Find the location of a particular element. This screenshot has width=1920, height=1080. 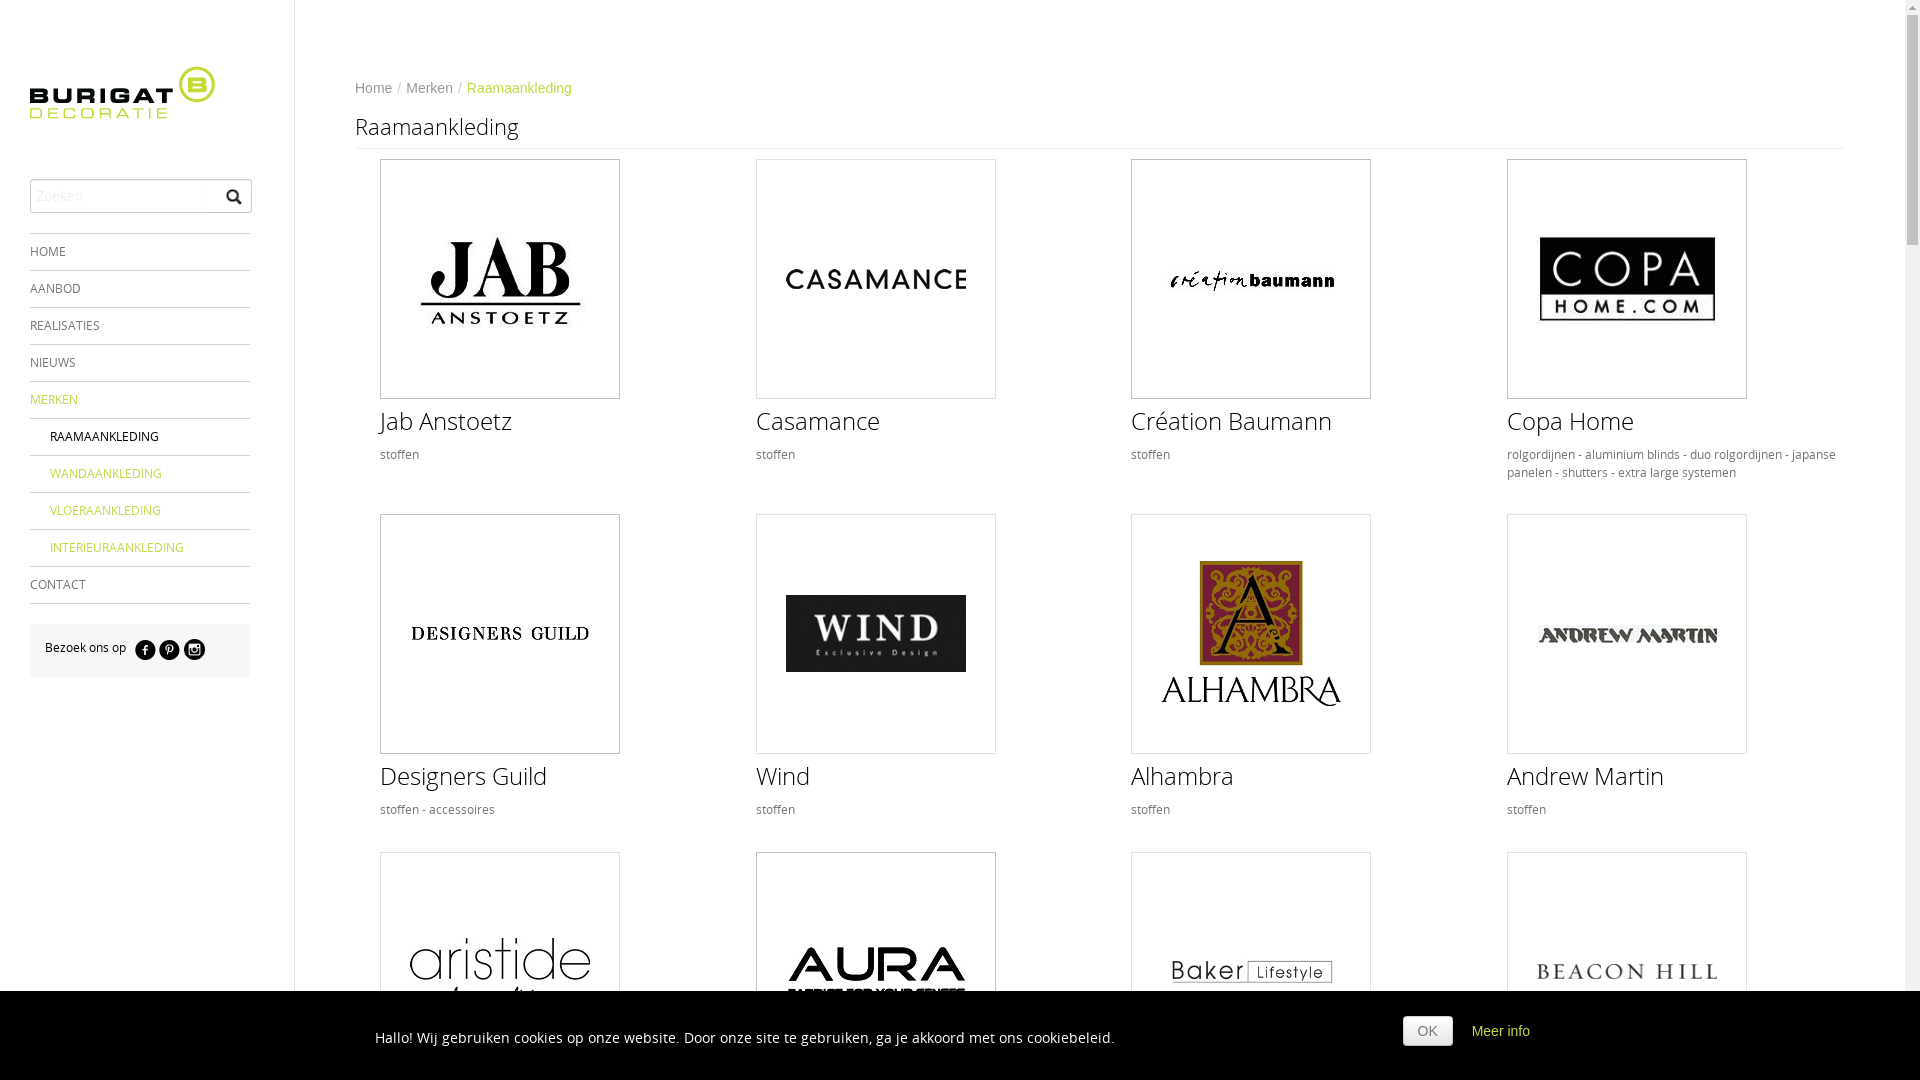

alhambraxxxx.png is located at coordinates (1251, 634).